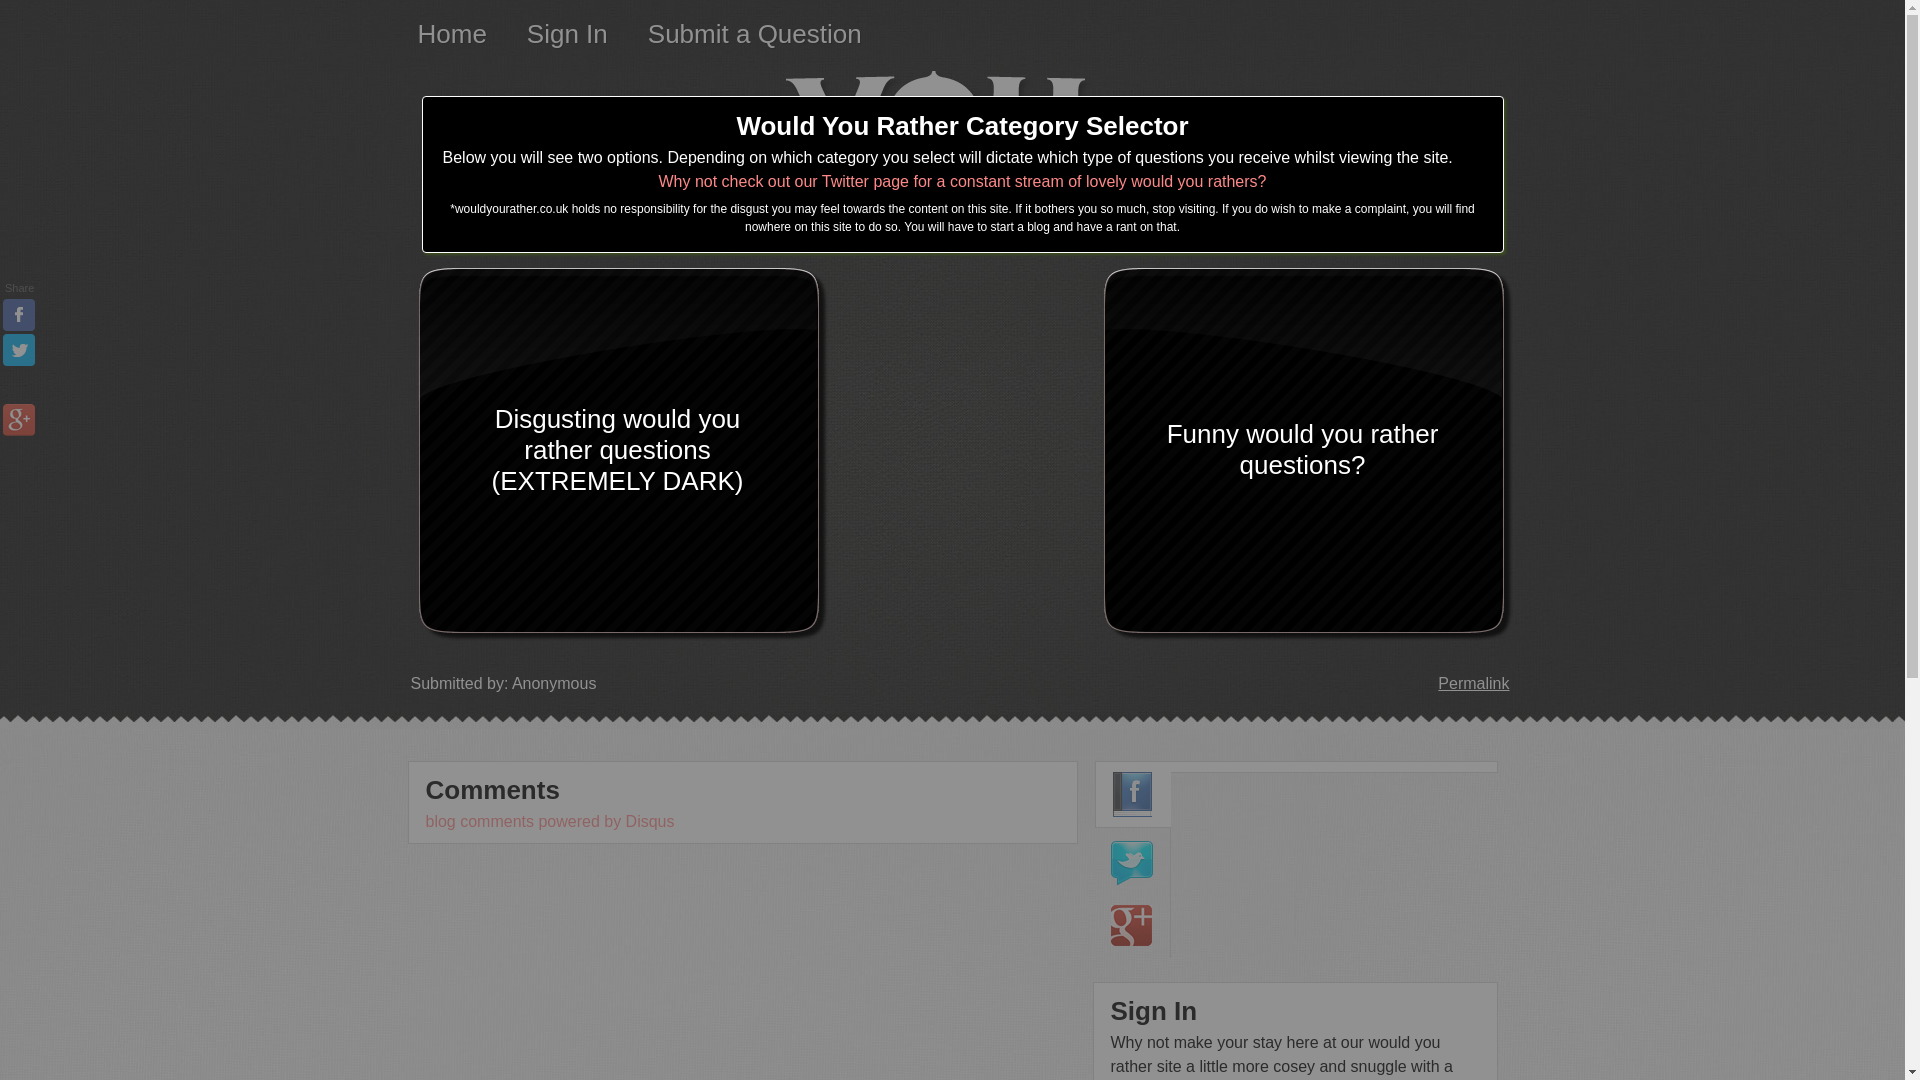 This screenshot has width=1920, height=1080. Describe the element at coordinates (952, 144) in the screenshot. I see `Would You Rather` at that location.